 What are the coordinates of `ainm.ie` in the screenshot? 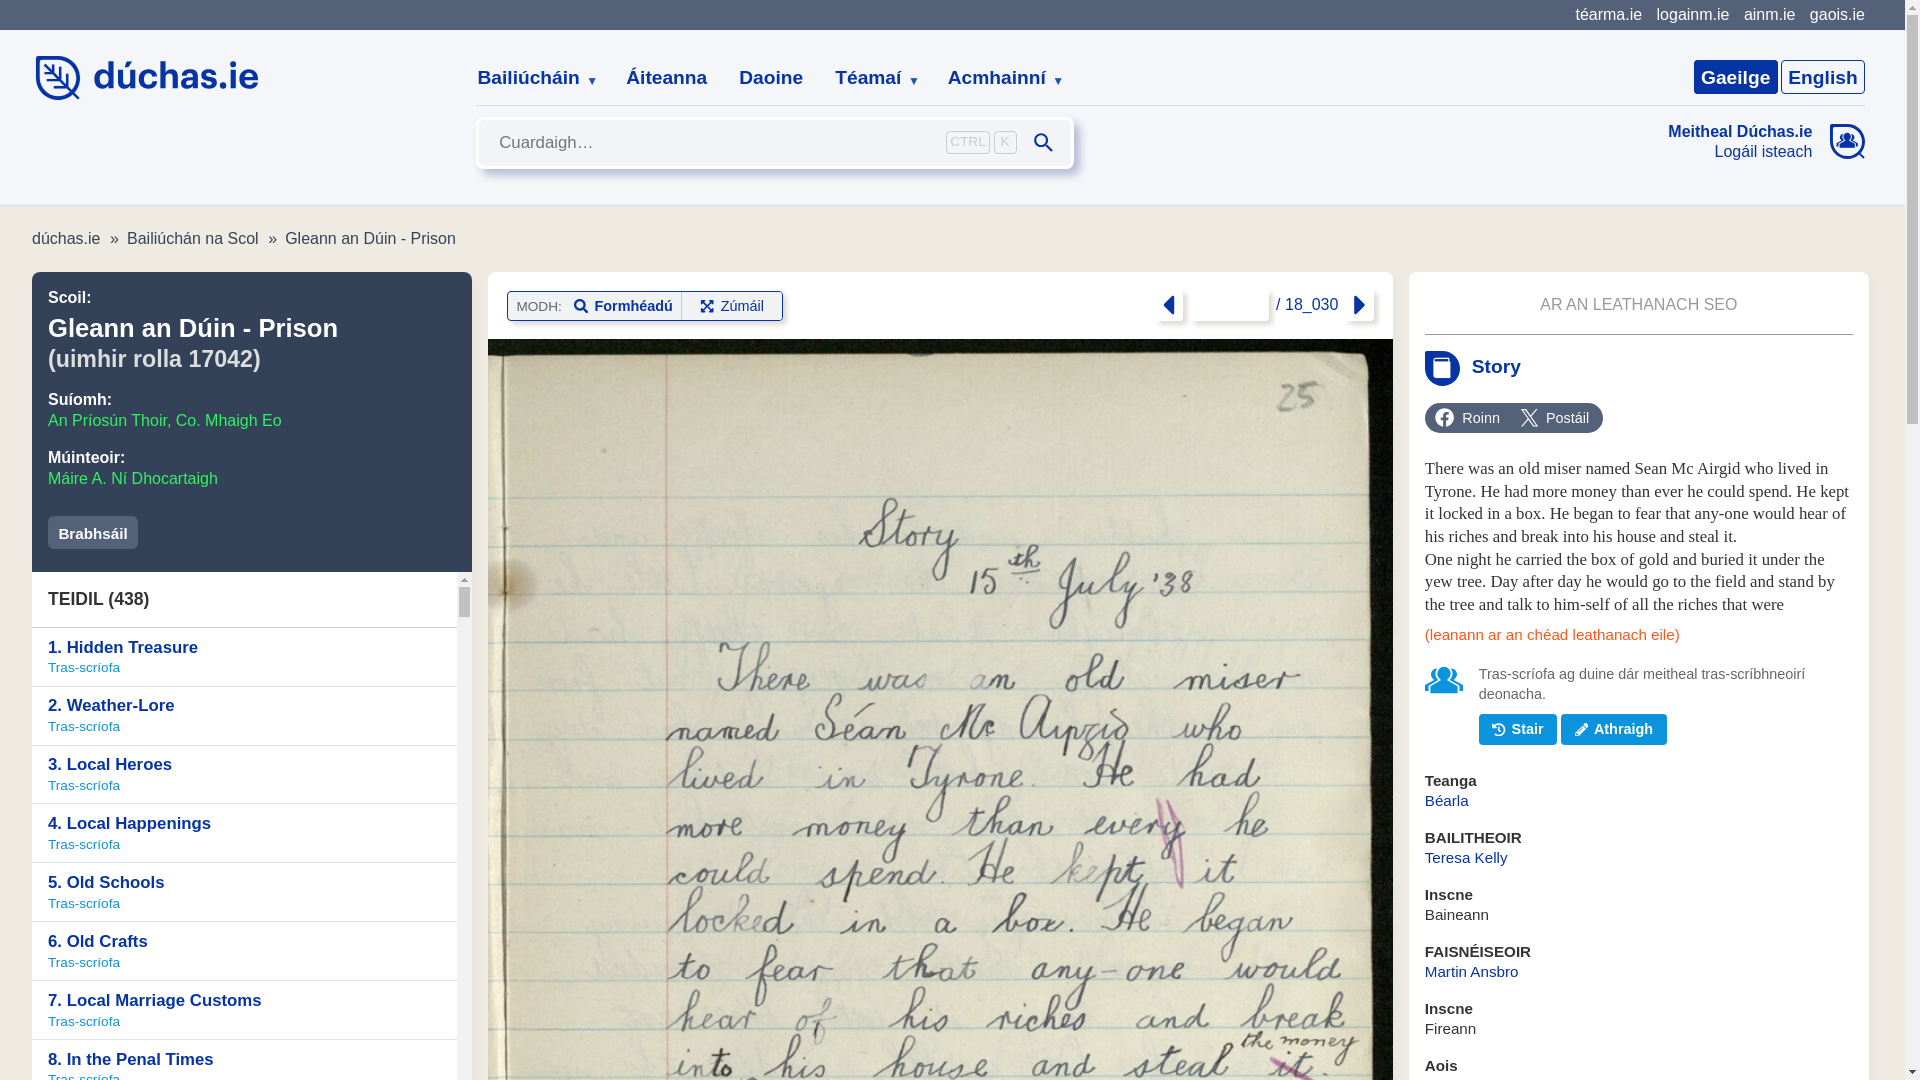 It's located at (1769, 14).